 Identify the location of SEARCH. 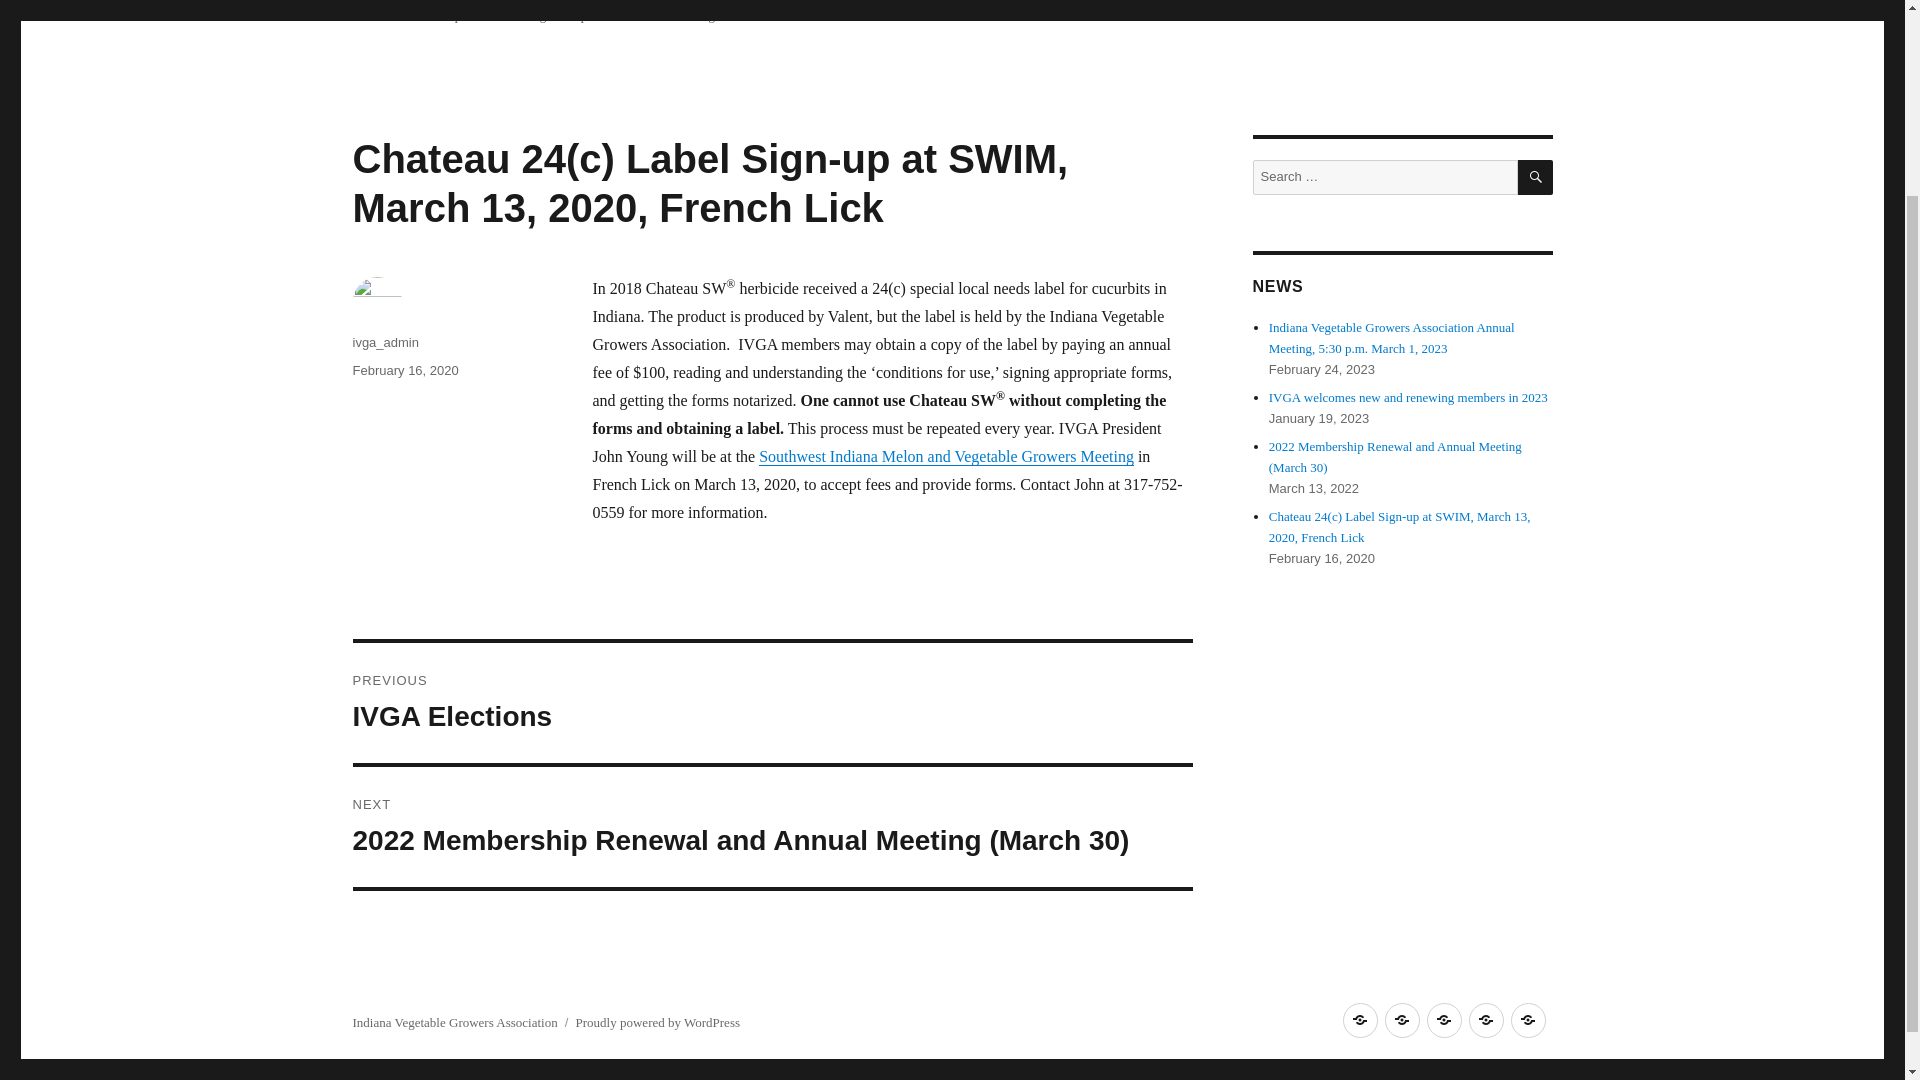
(1444, 1020).